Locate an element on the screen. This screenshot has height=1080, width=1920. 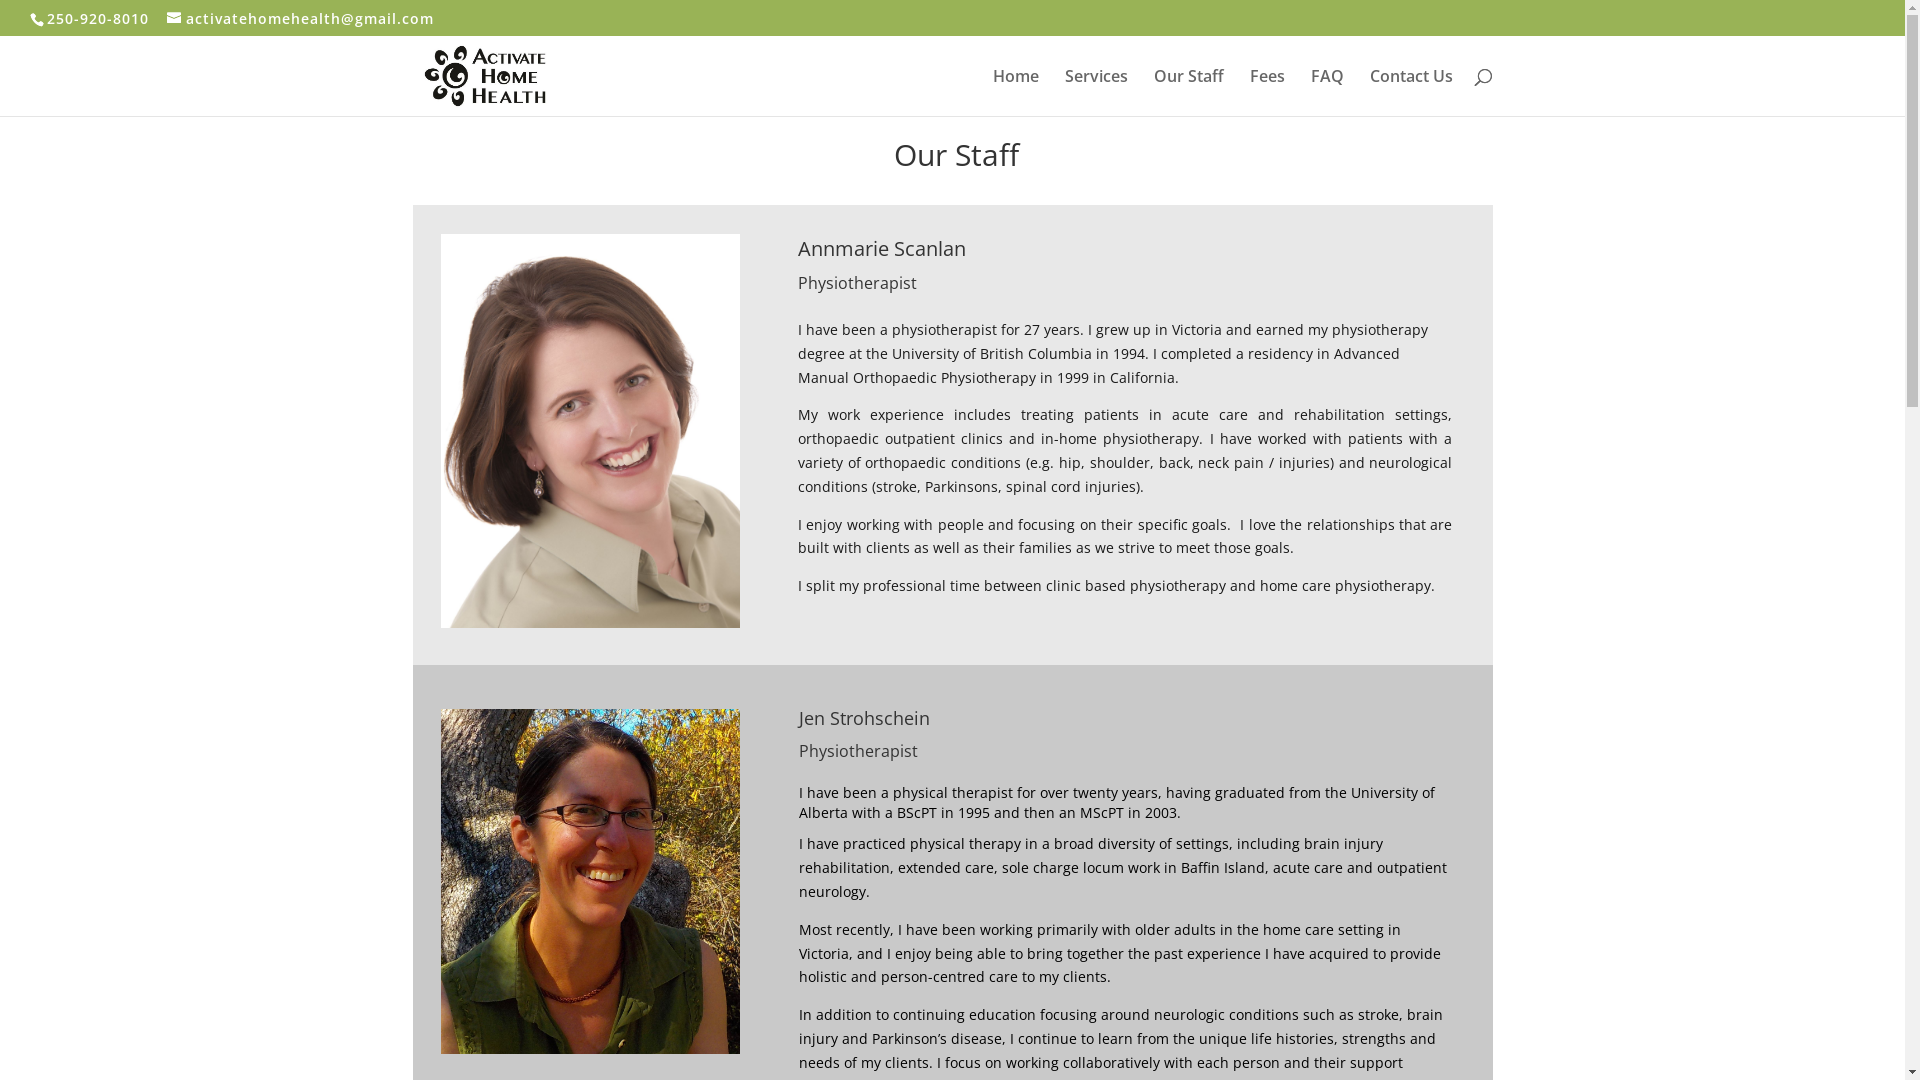
activatehomehealth@gmail.com is located at coordinates (300, 18).